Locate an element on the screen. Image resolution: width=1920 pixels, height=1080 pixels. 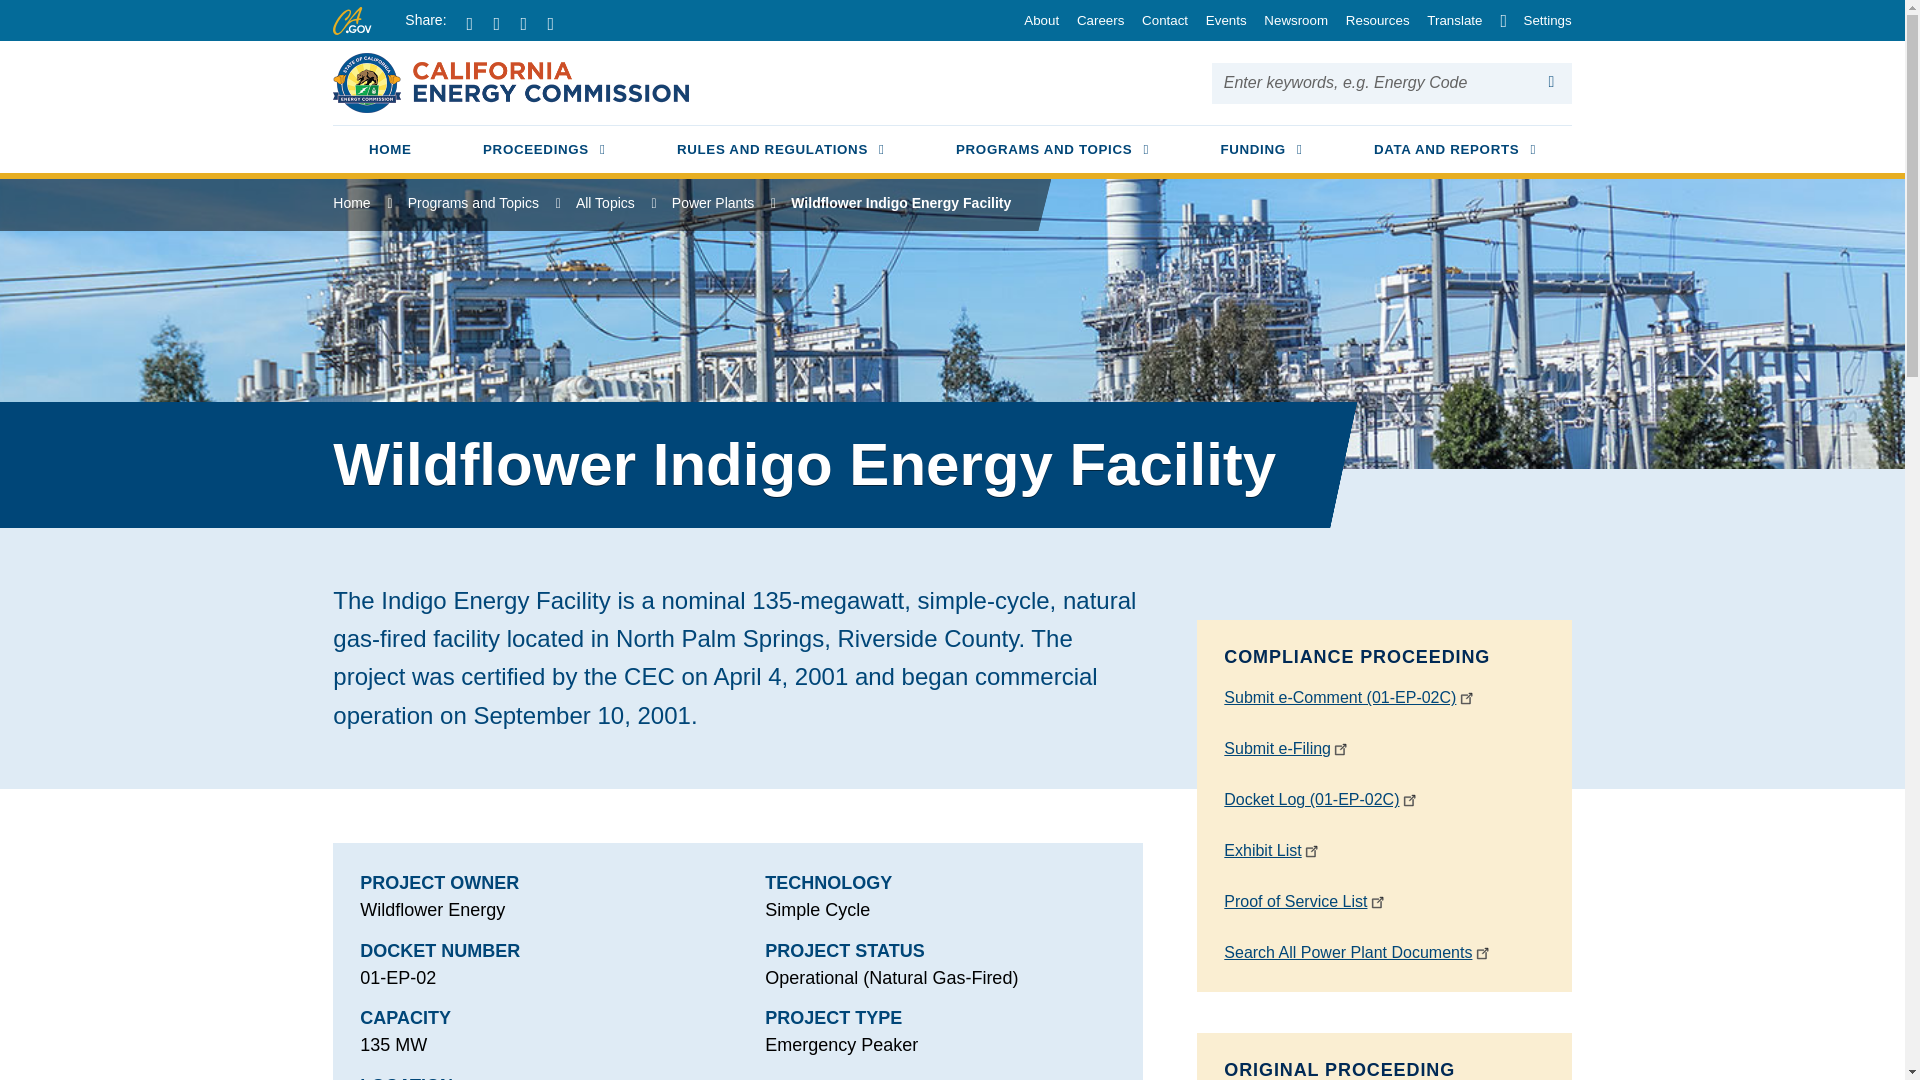
About is located at coordinates (1035, 20).